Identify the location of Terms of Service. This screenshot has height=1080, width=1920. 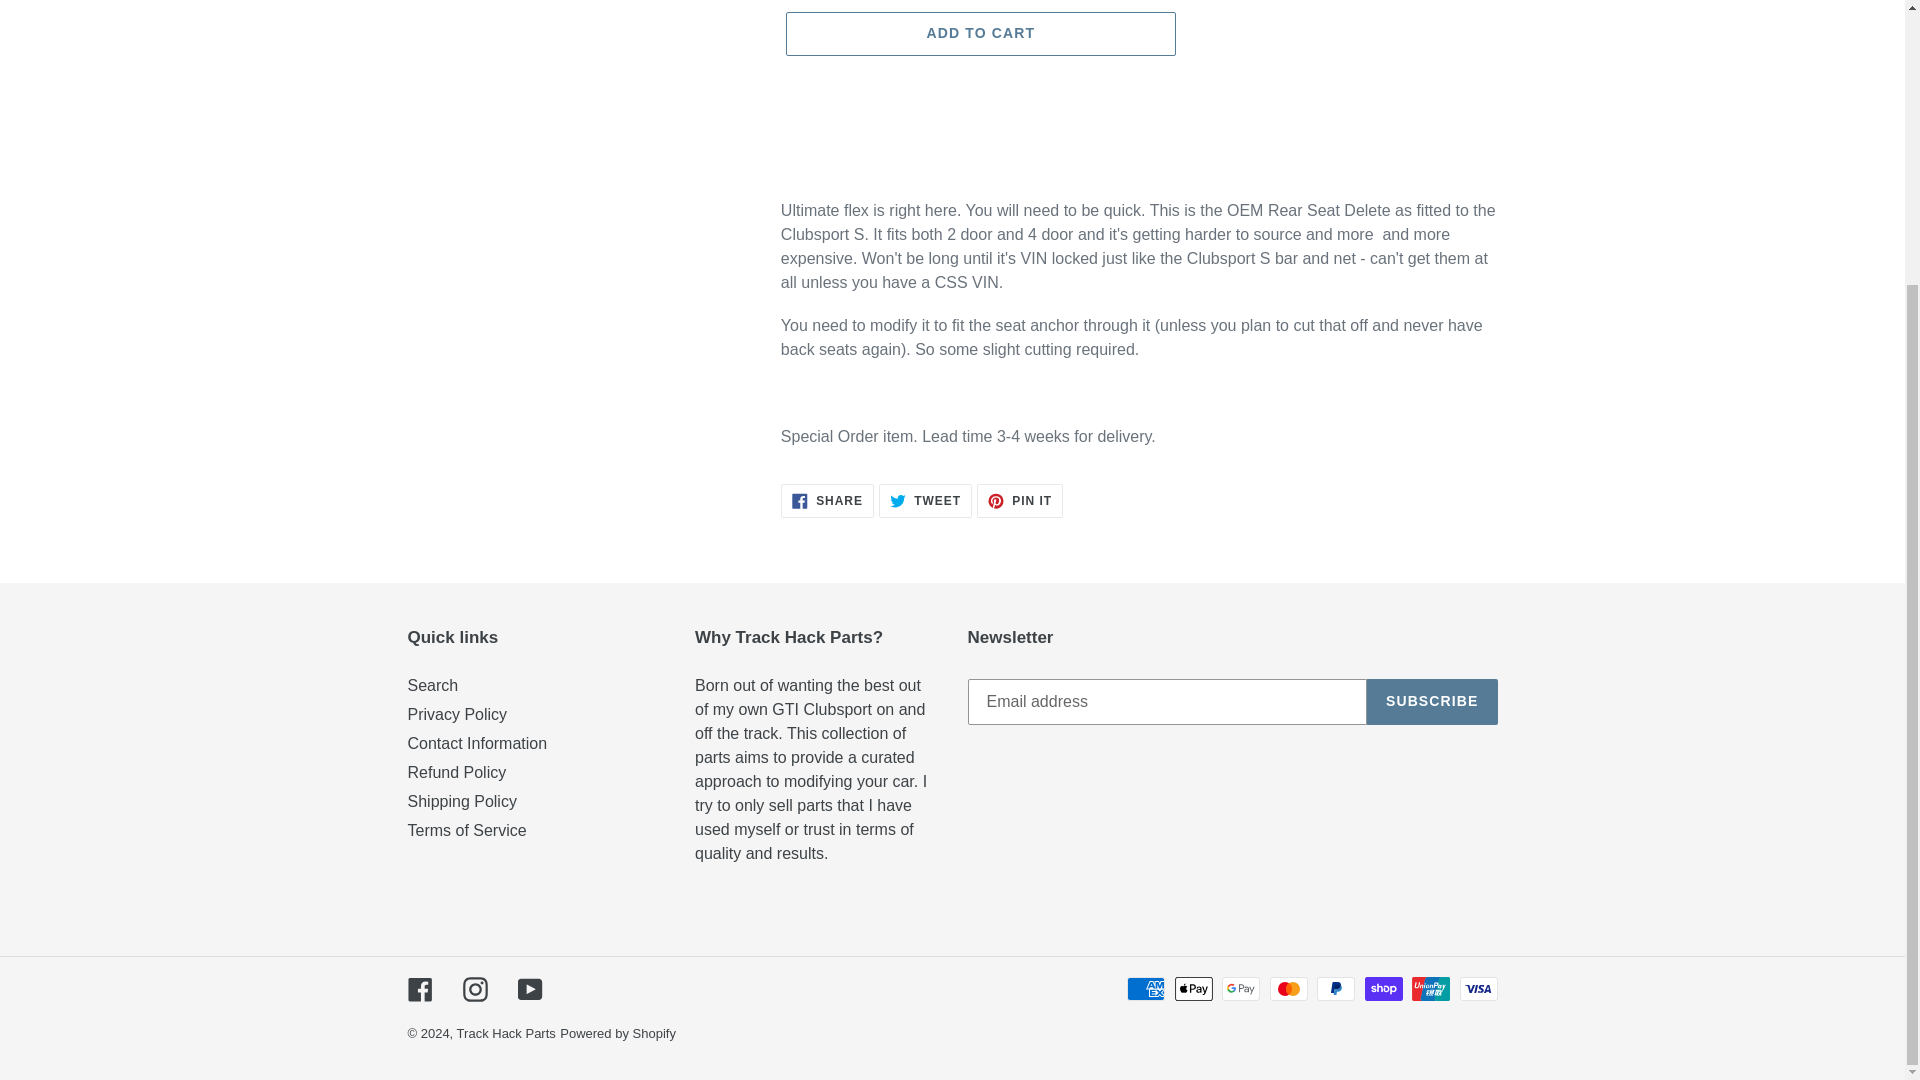
(474, 990).